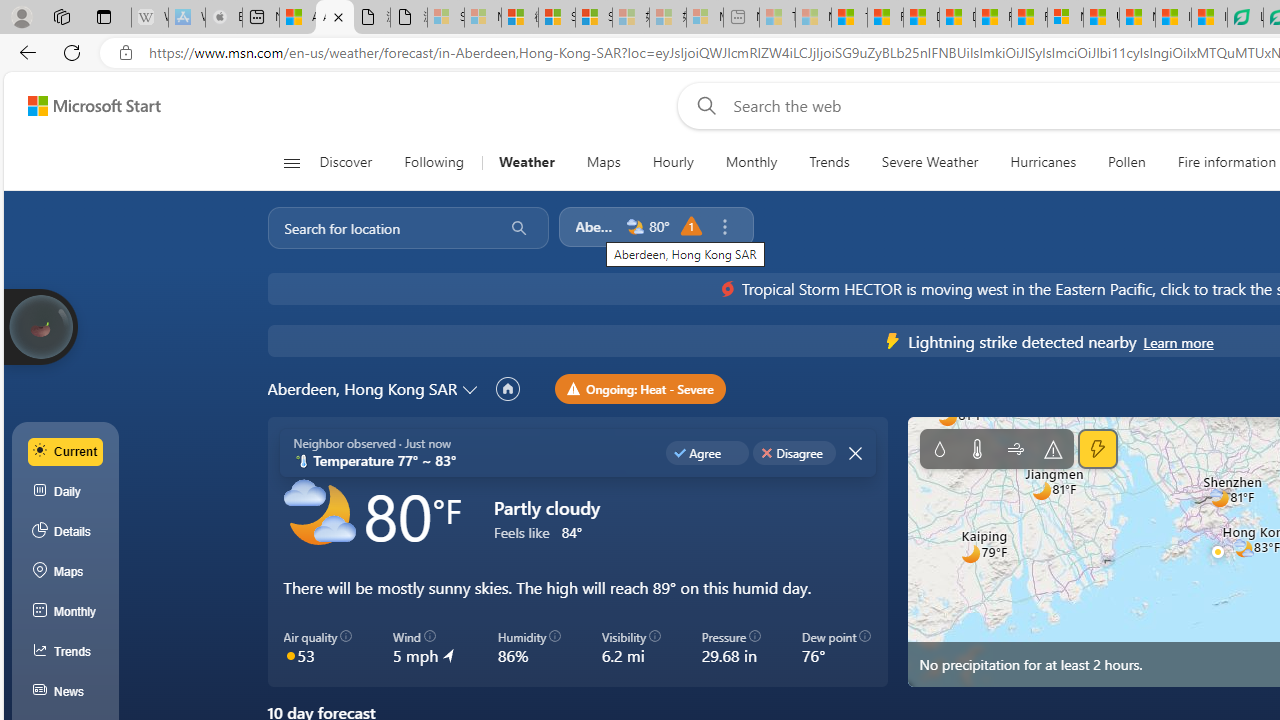 This screenshot has height=720, width=1280. What do you see at coordinates (702, 105) in the screenshot?
I see `Web search` at bounding box center [702, 105].